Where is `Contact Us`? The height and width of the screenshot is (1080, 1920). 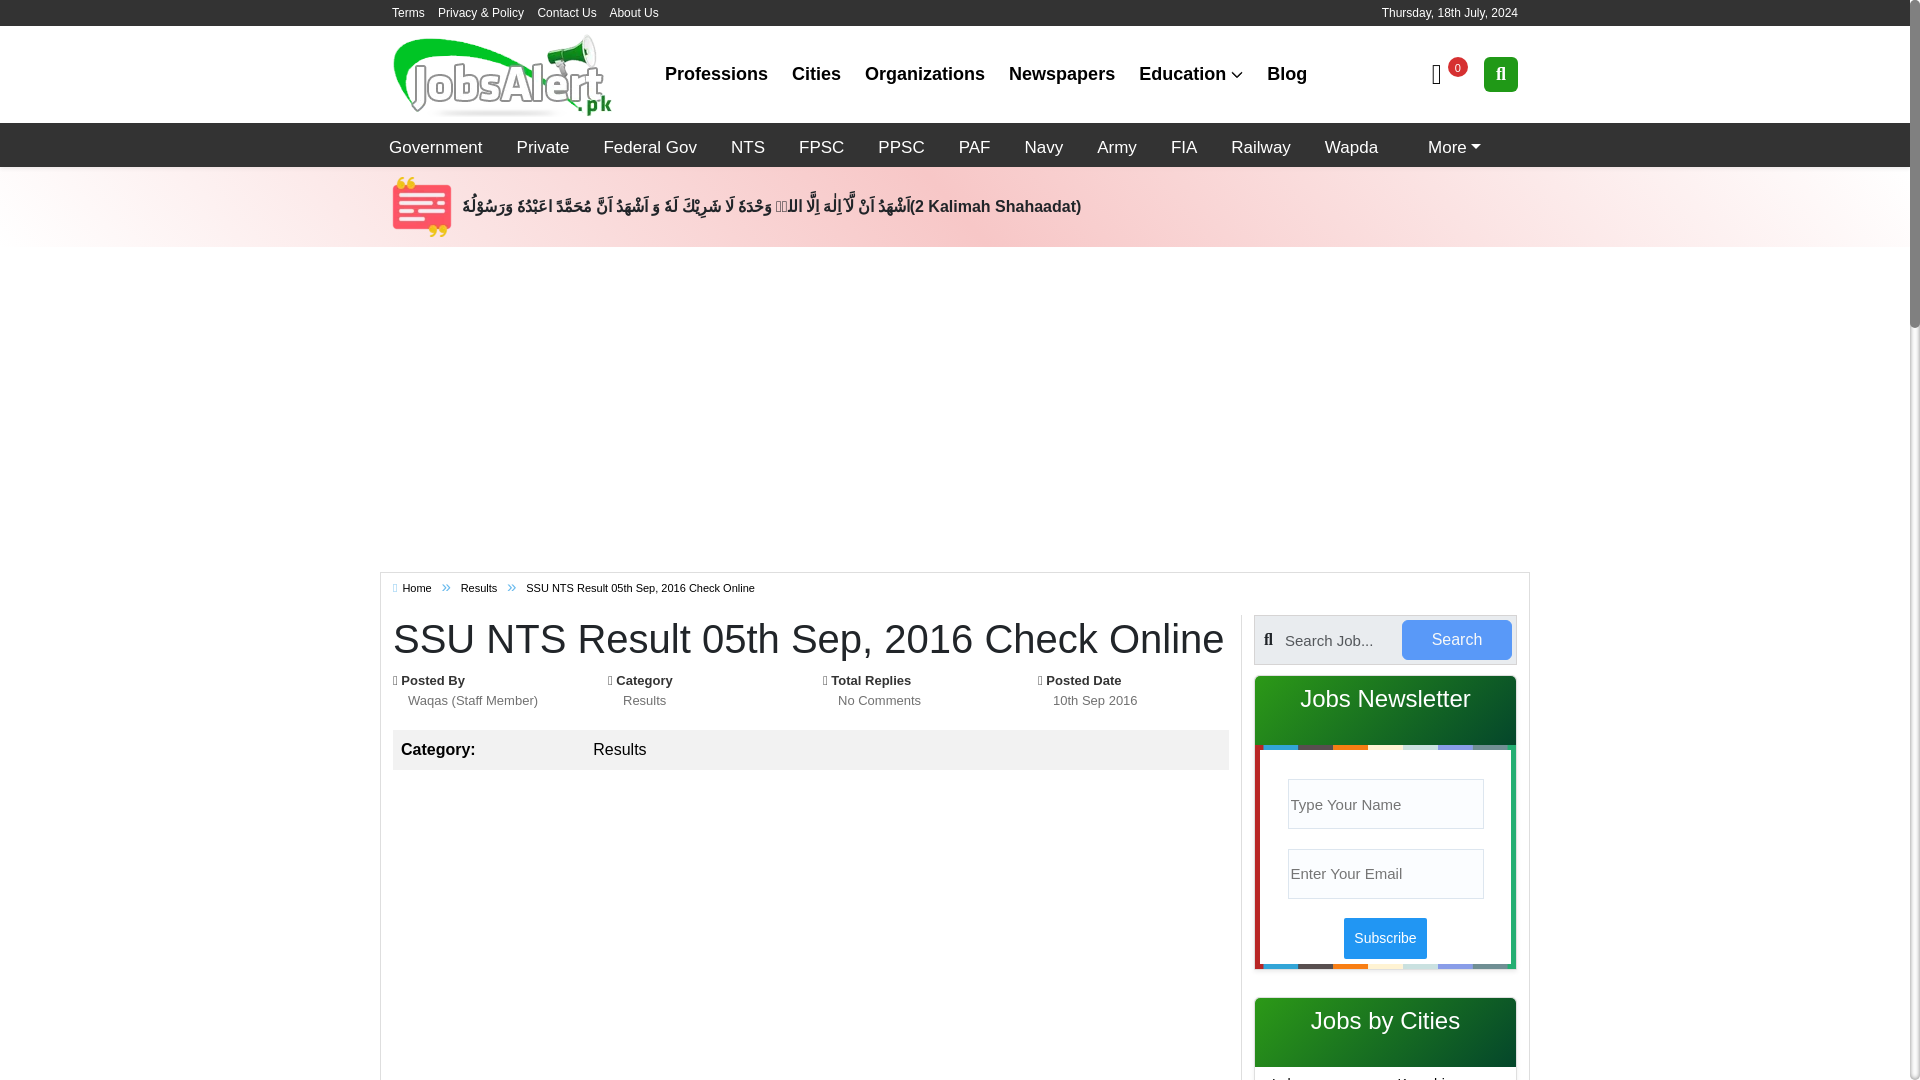
Contact Us is located at coordinates (566, 13).